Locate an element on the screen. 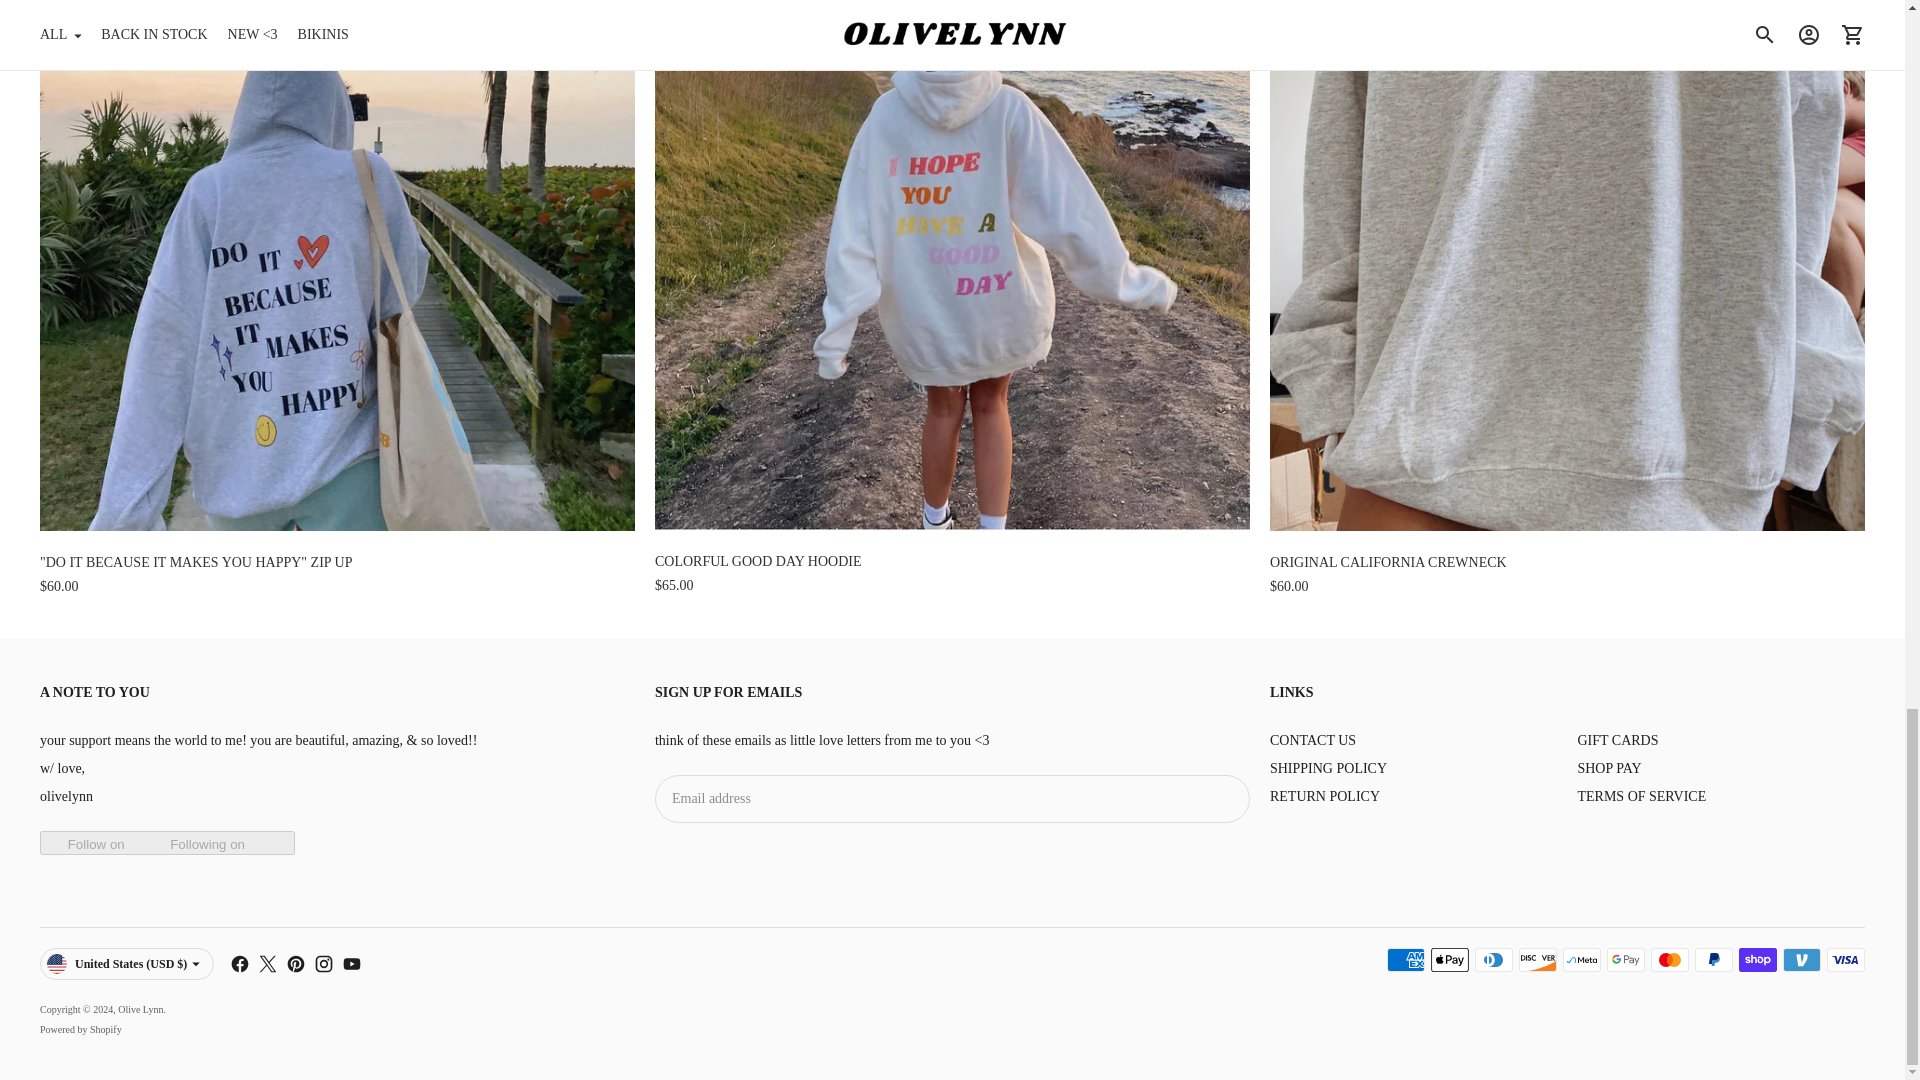  Olive Lynn on YouTube is located at coordinates (352, 964).